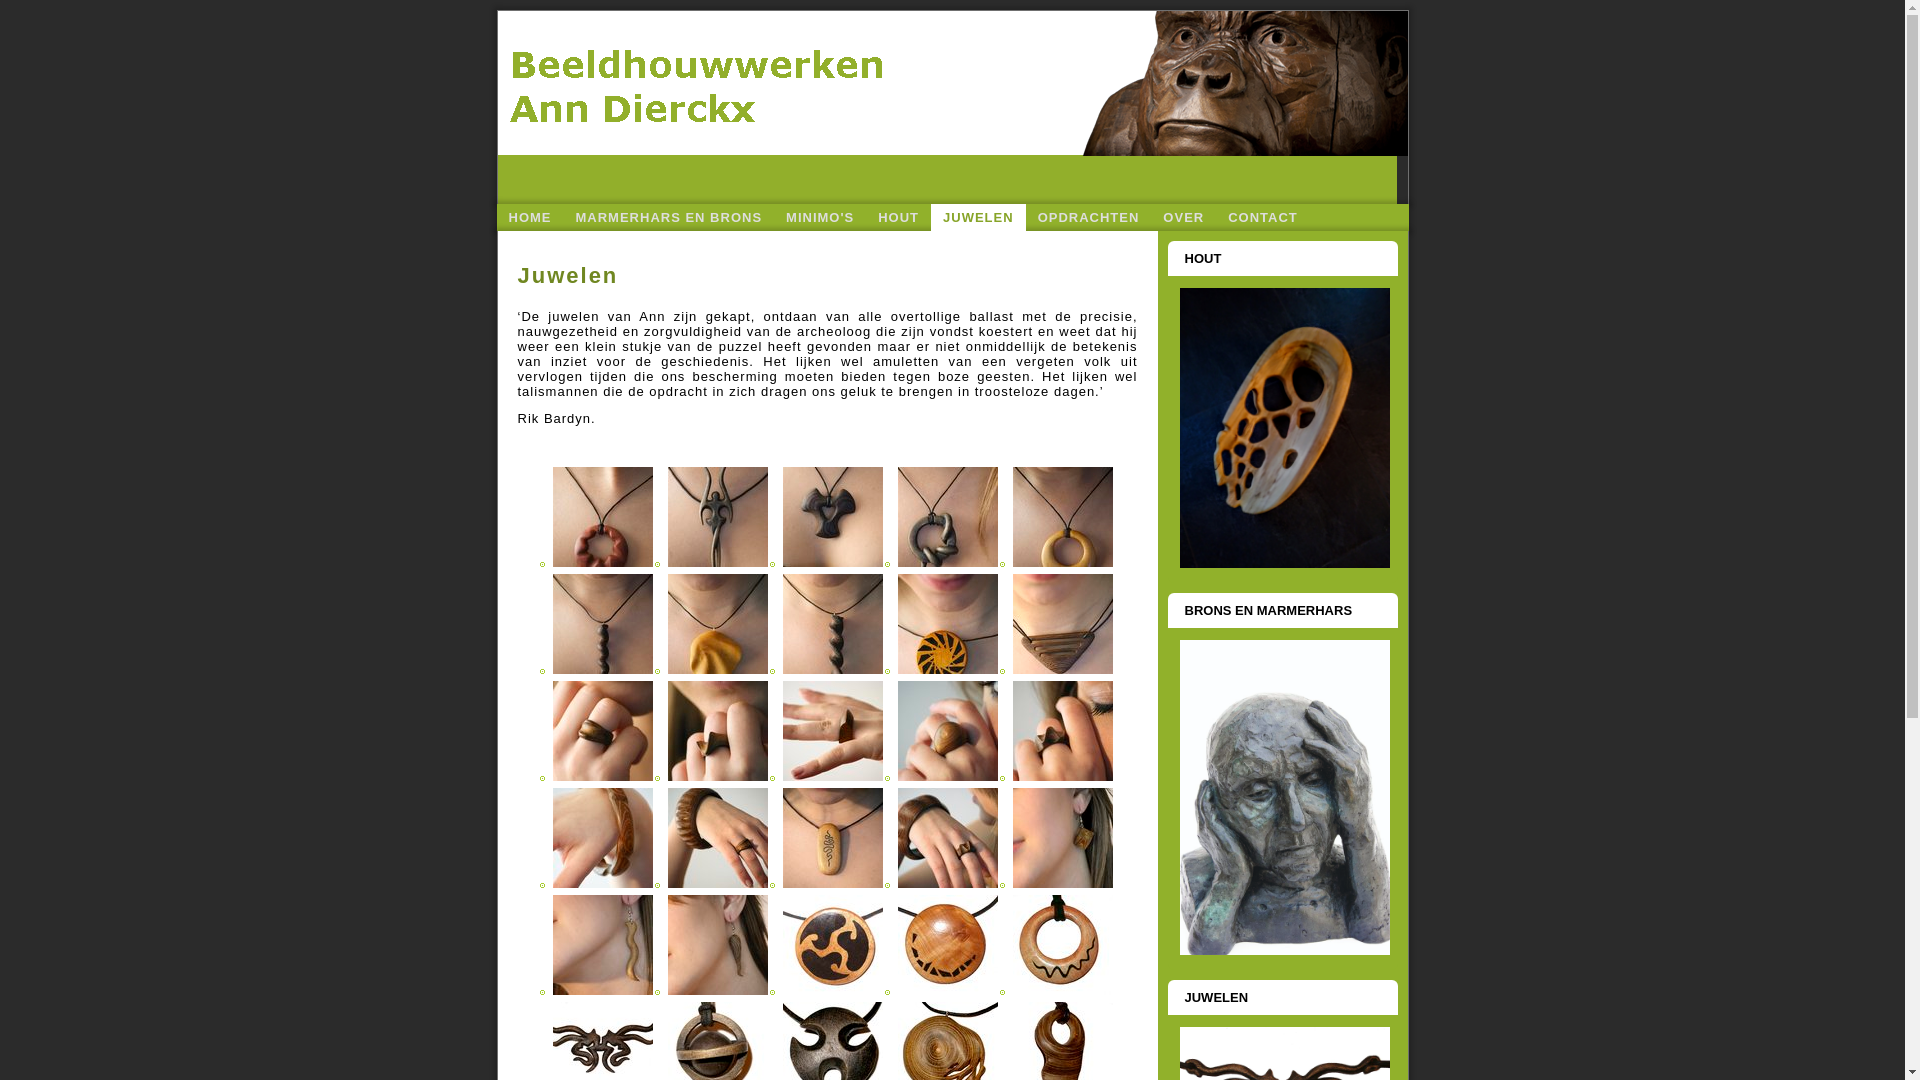 Image resolution: width=1920 pixels, height=1080 pixels. Describe the element at coordinates (948, 672) in the screenshot. I see `-` at that location.